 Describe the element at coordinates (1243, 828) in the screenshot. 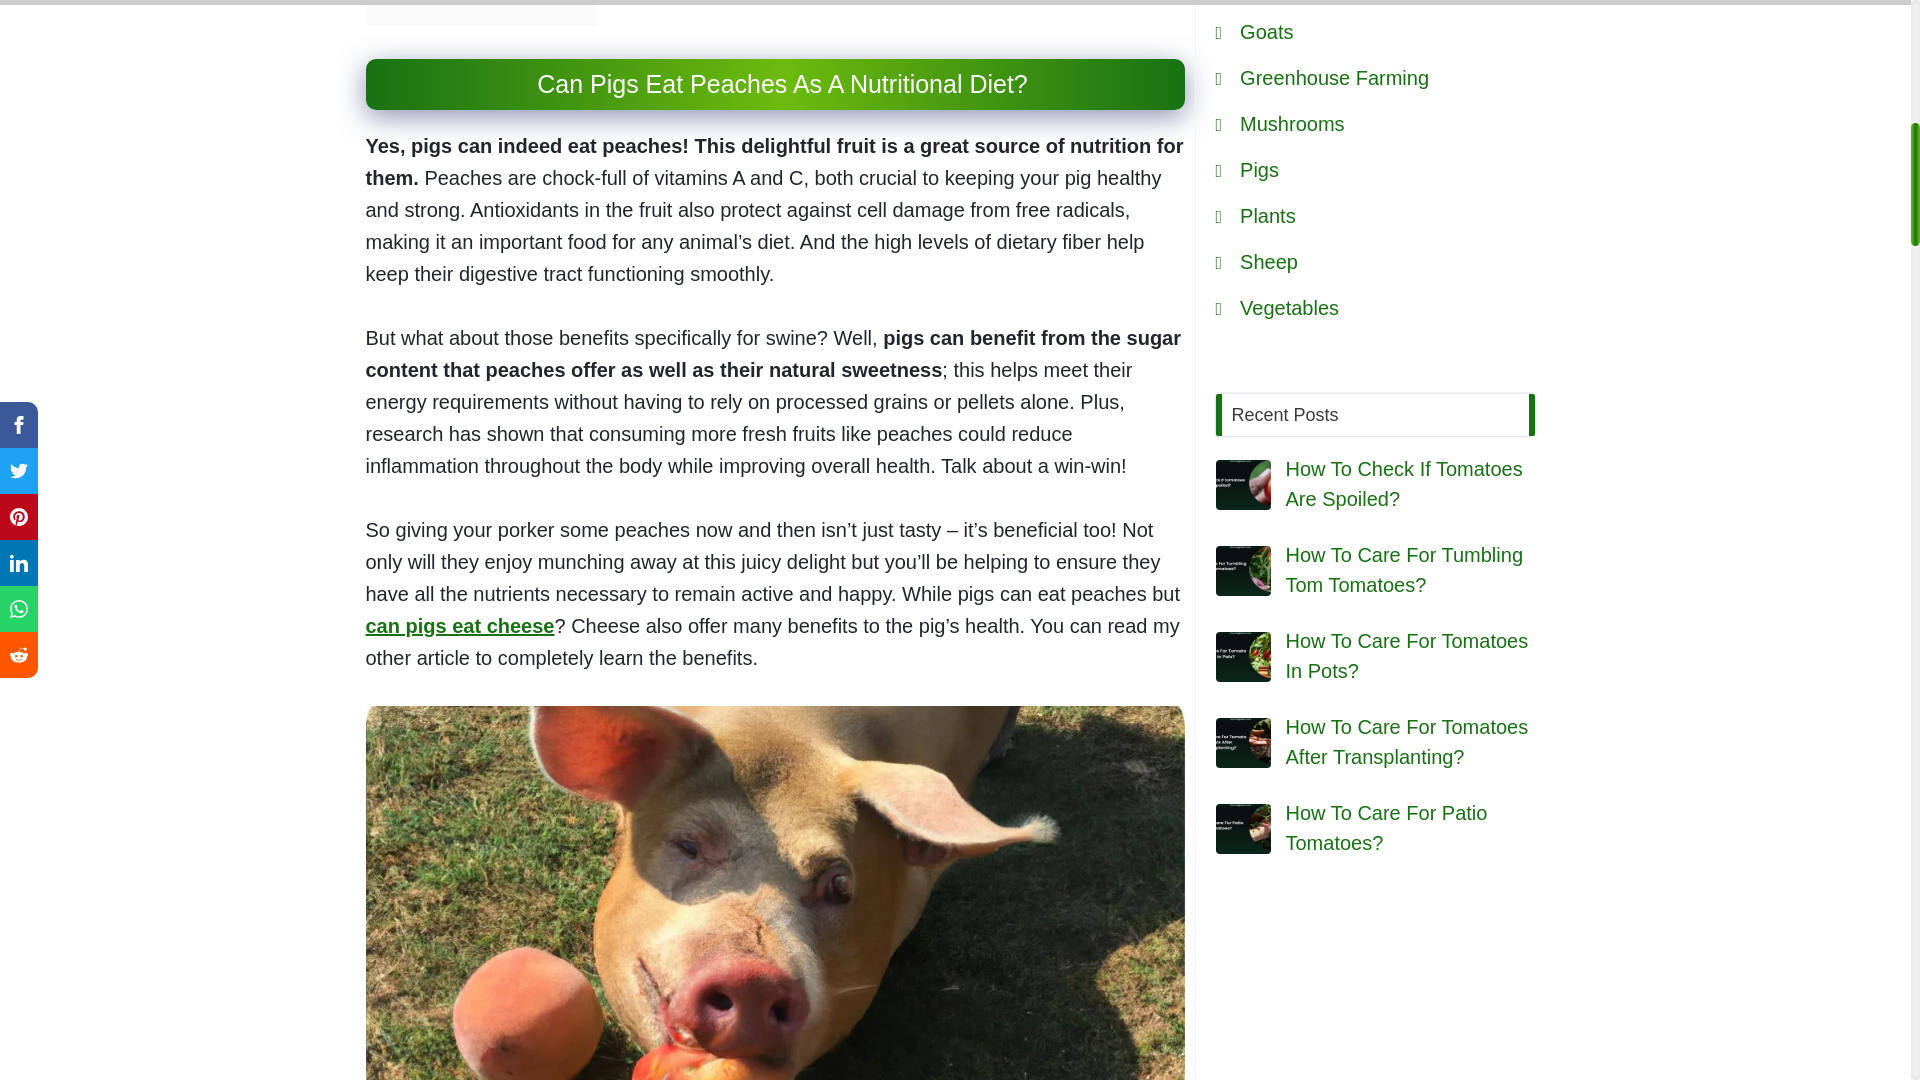

I see `How To Care For Patio Tomatoes?` at that location.